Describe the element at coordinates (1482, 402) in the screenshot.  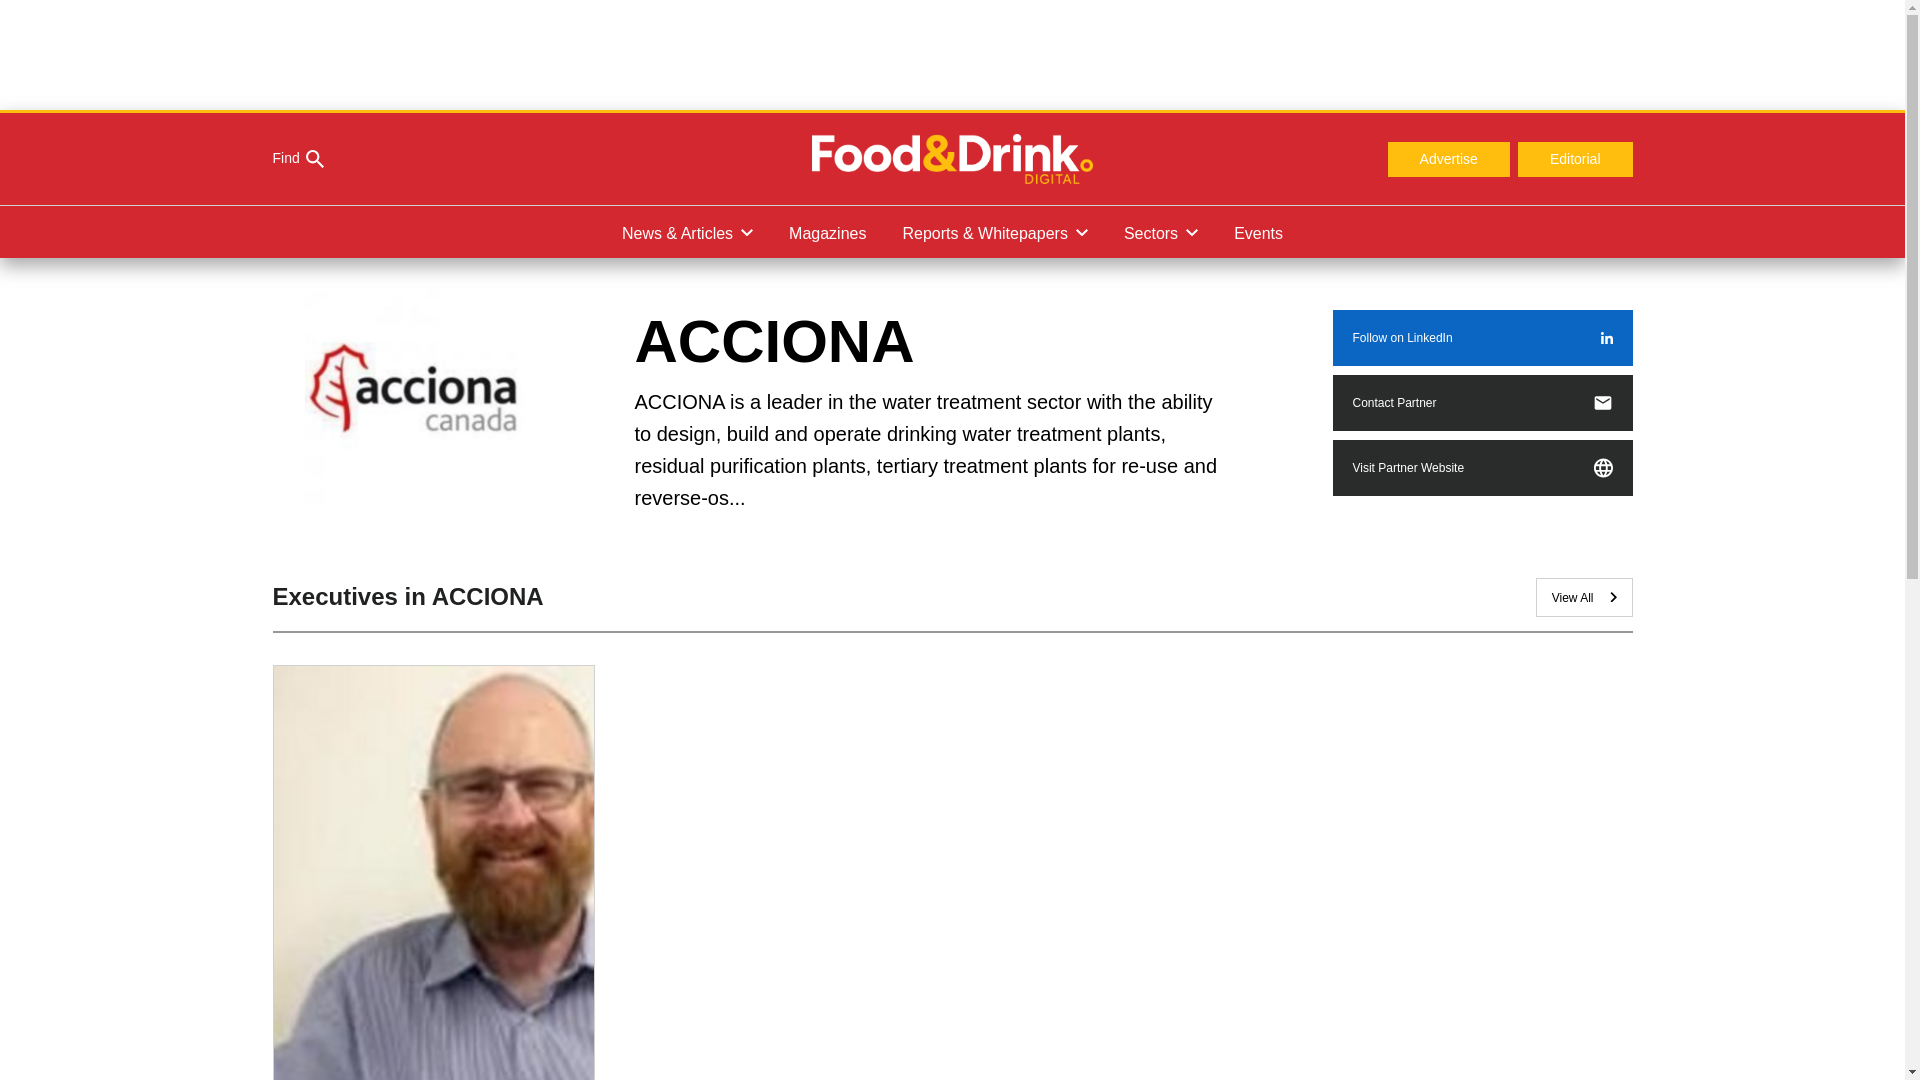
I see `Contact Partner` at that location.